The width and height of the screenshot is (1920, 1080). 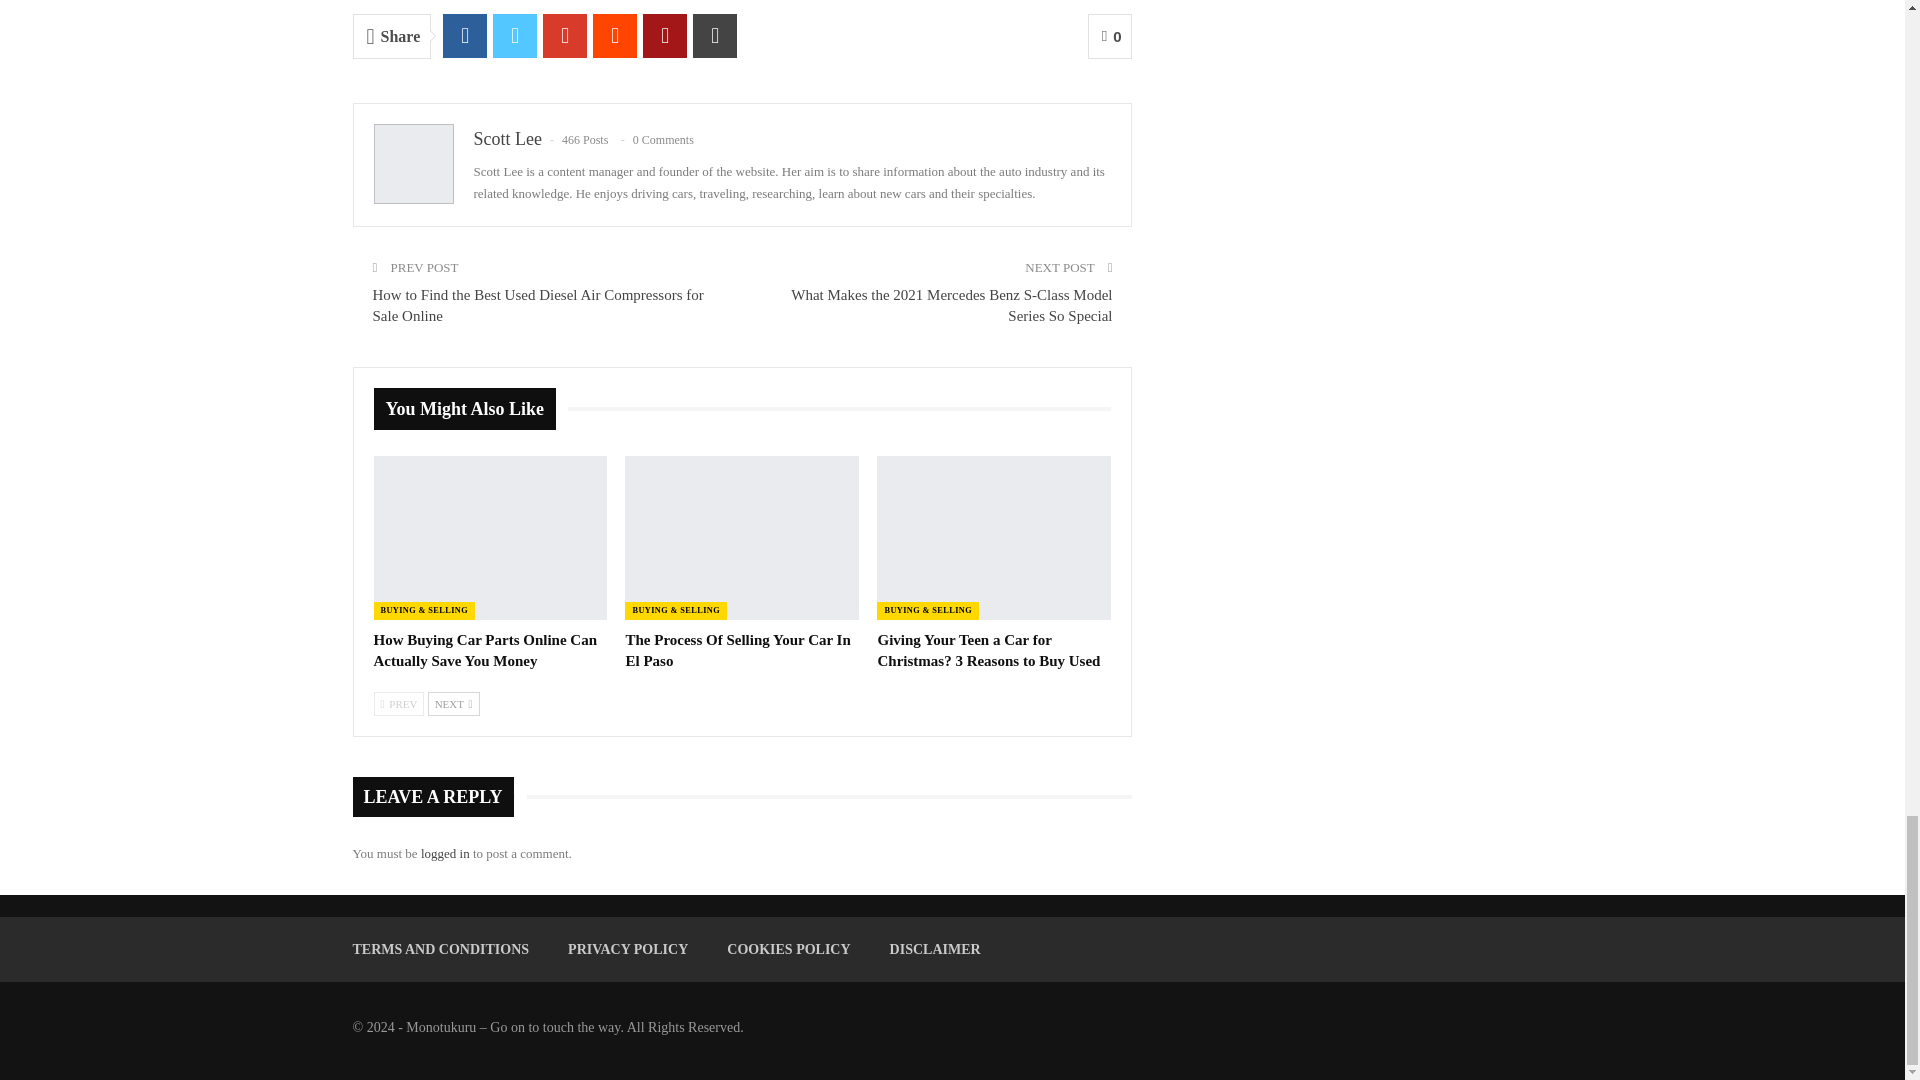 I want to click on How Buying Car Parts Online Can Actually Save You Money, so click(x=491, y=537).